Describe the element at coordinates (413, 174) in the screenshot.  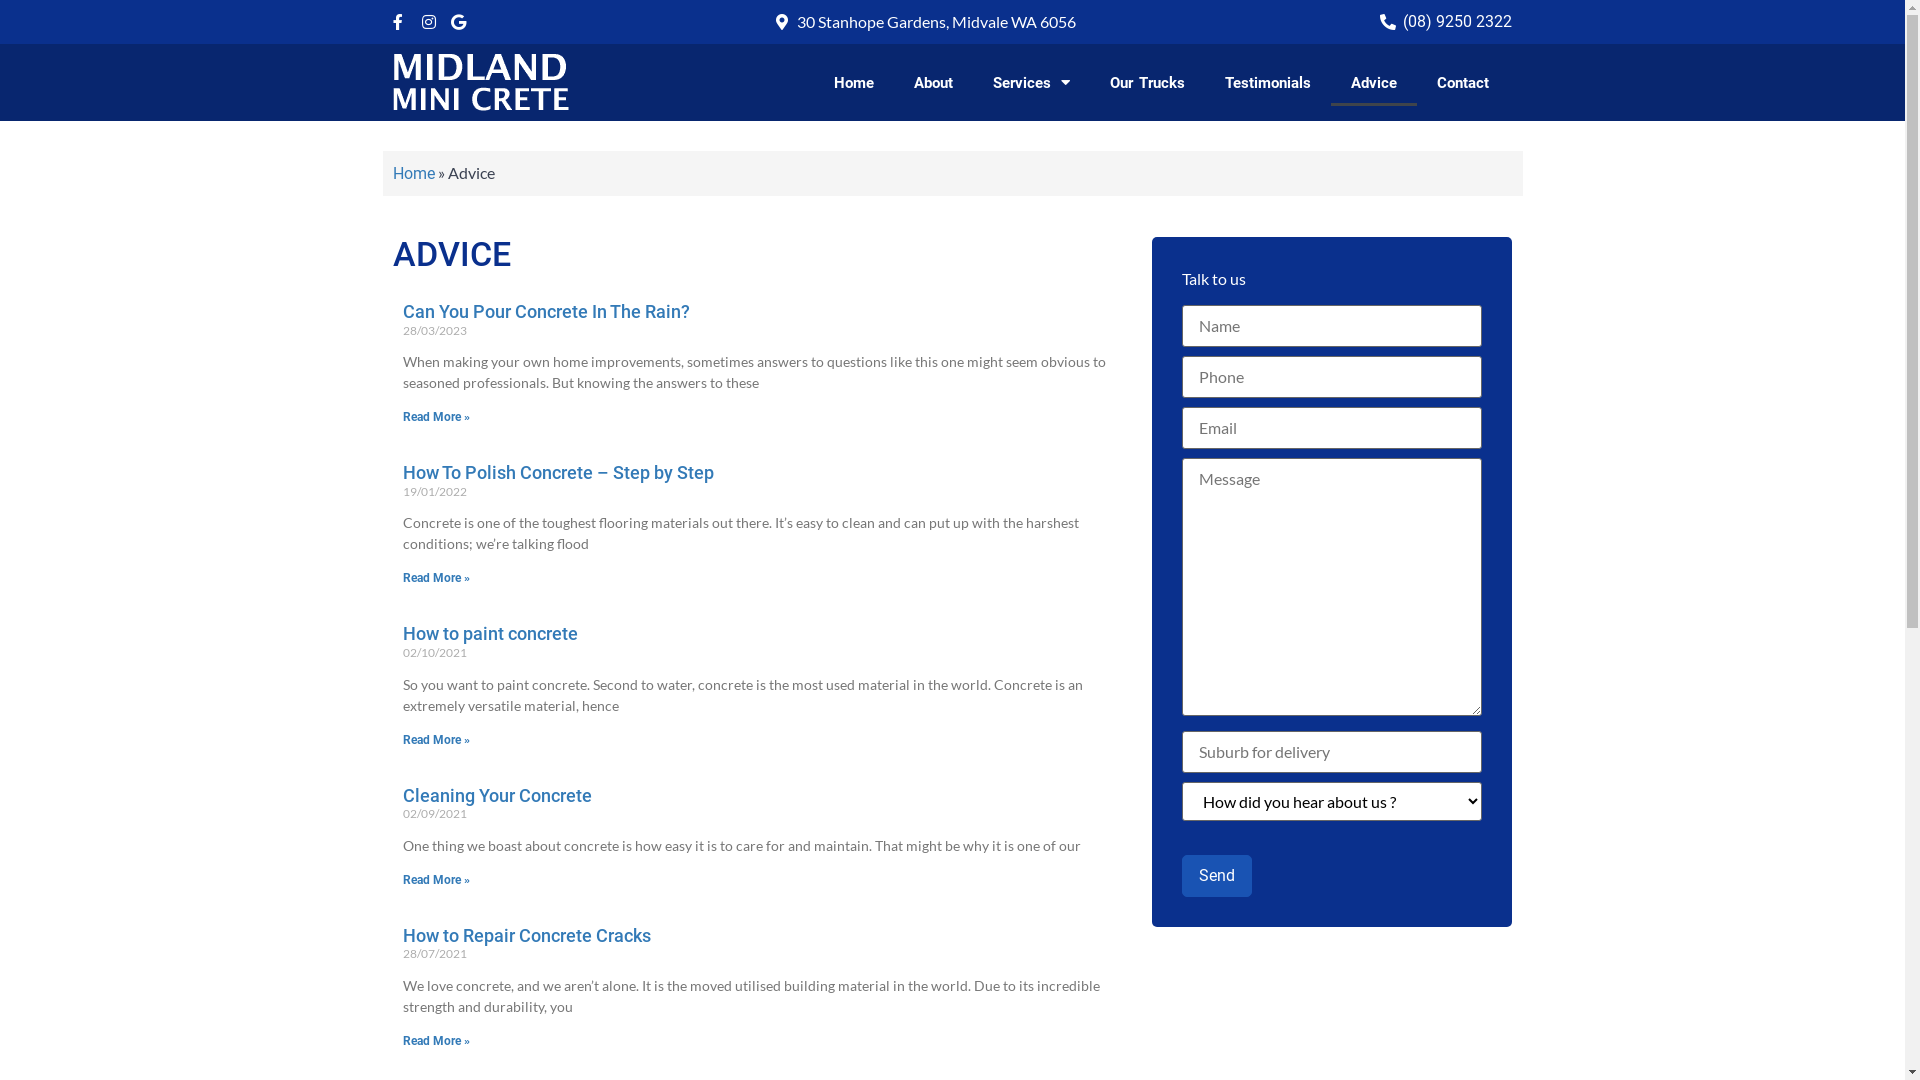
I see `Home` at that location.